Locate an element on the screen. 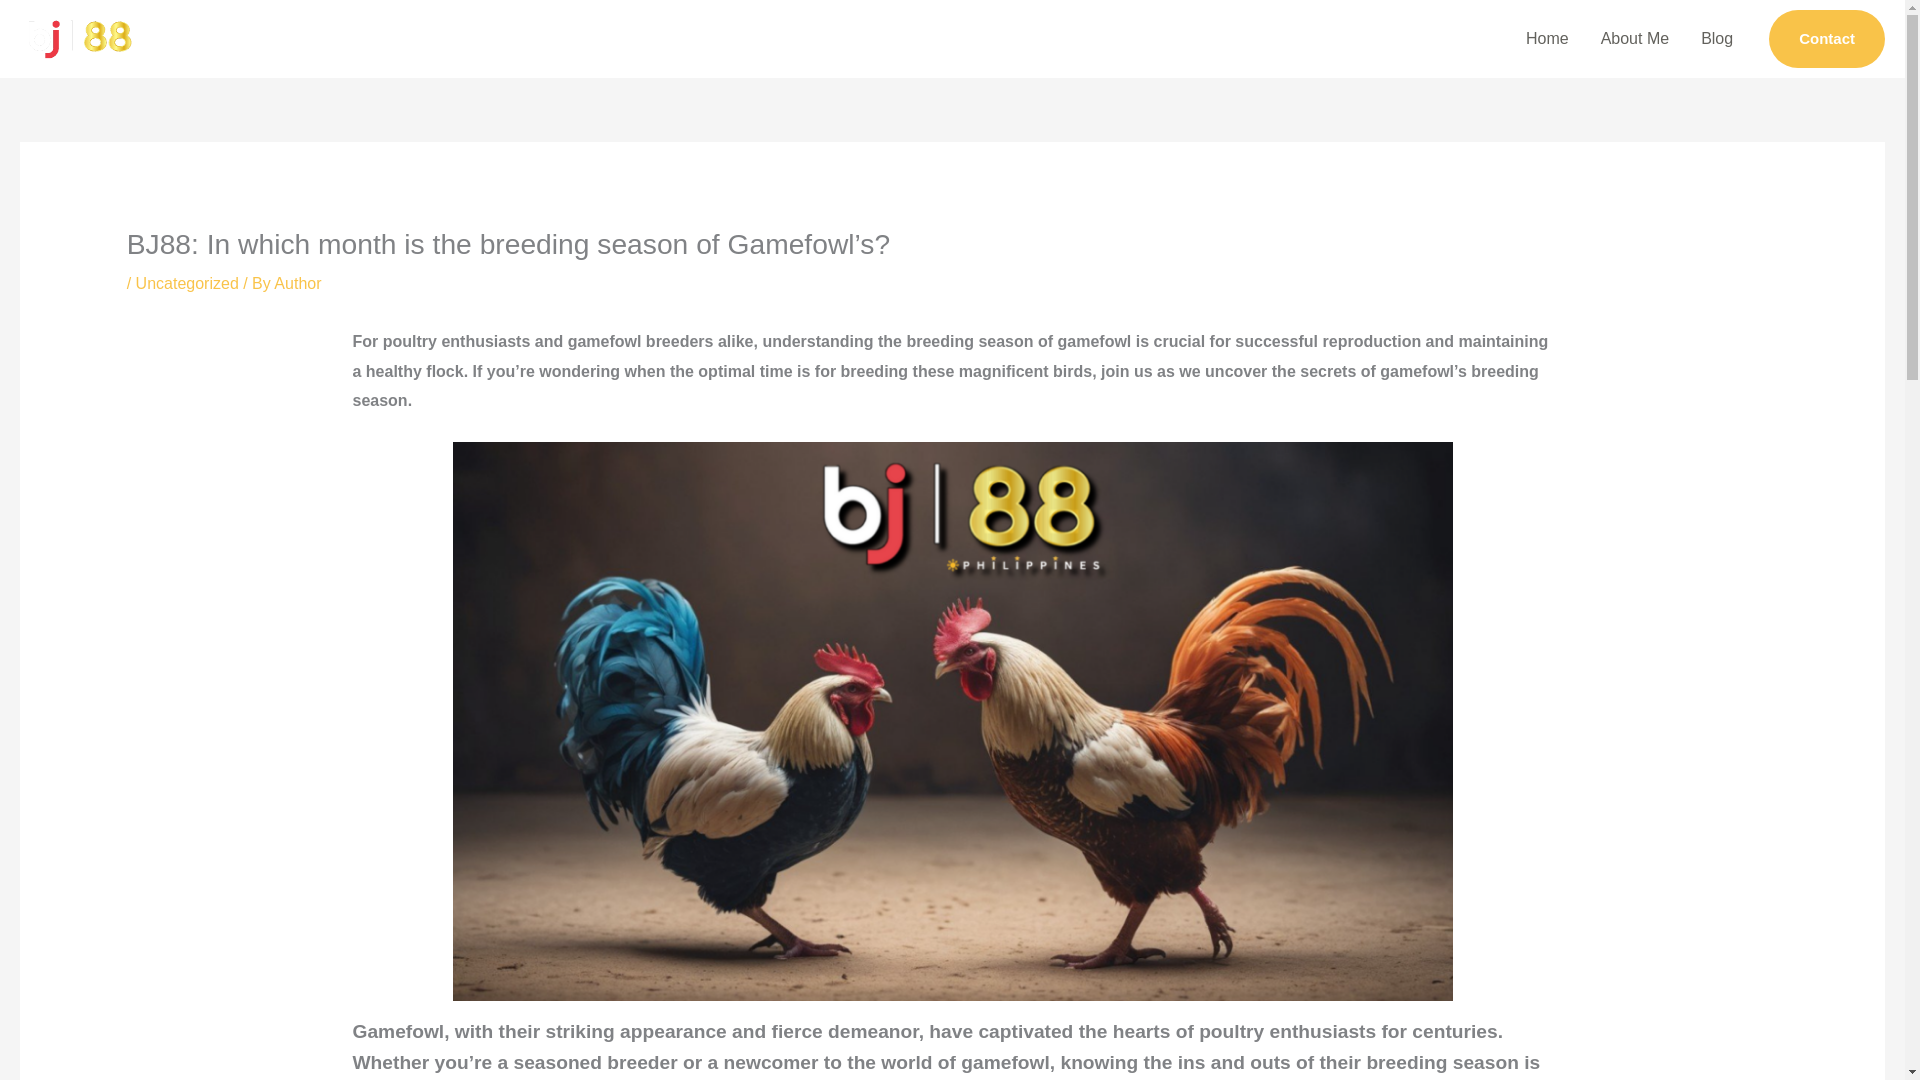 The height and width of the screenshot is (1080, 1920). View all posts by Author is located at coordinates (297, 283).